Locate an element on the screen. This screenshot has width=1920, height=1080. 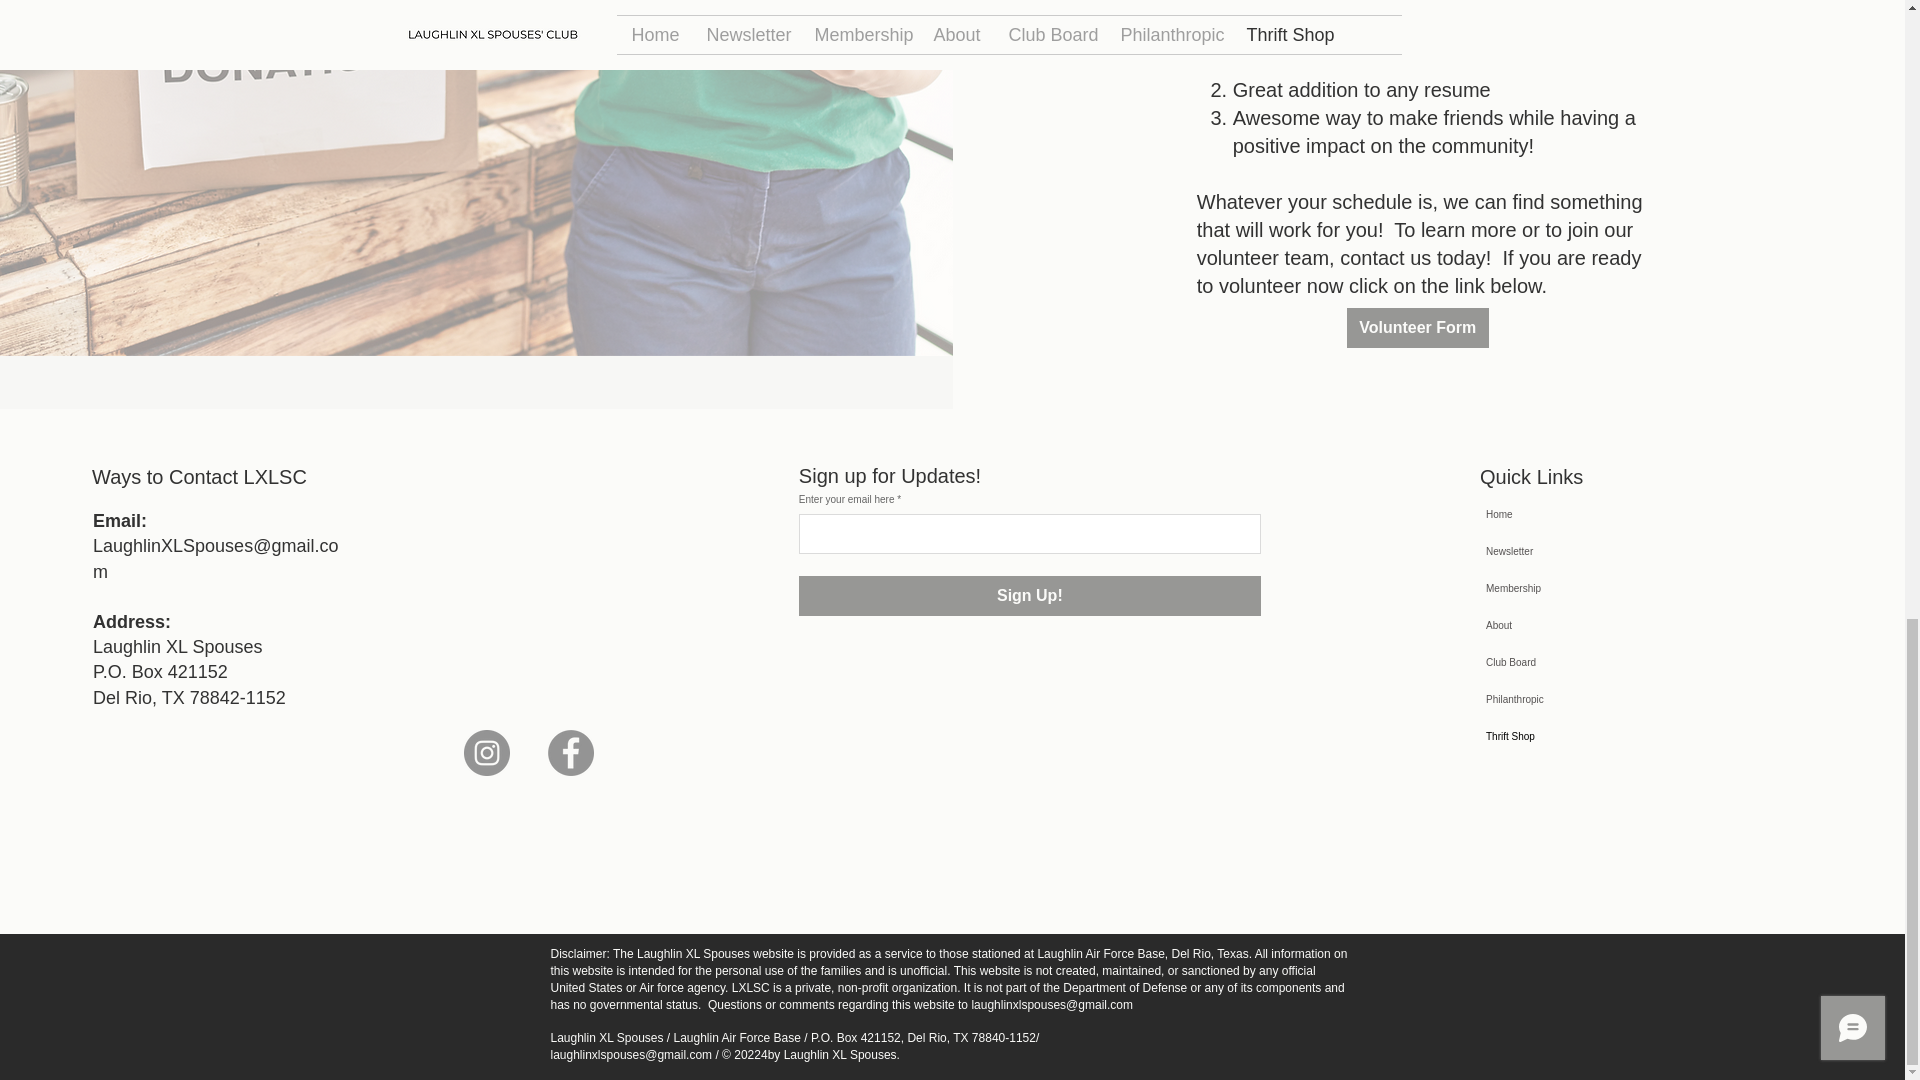
Club Board is located at coordinates (1549, 662).